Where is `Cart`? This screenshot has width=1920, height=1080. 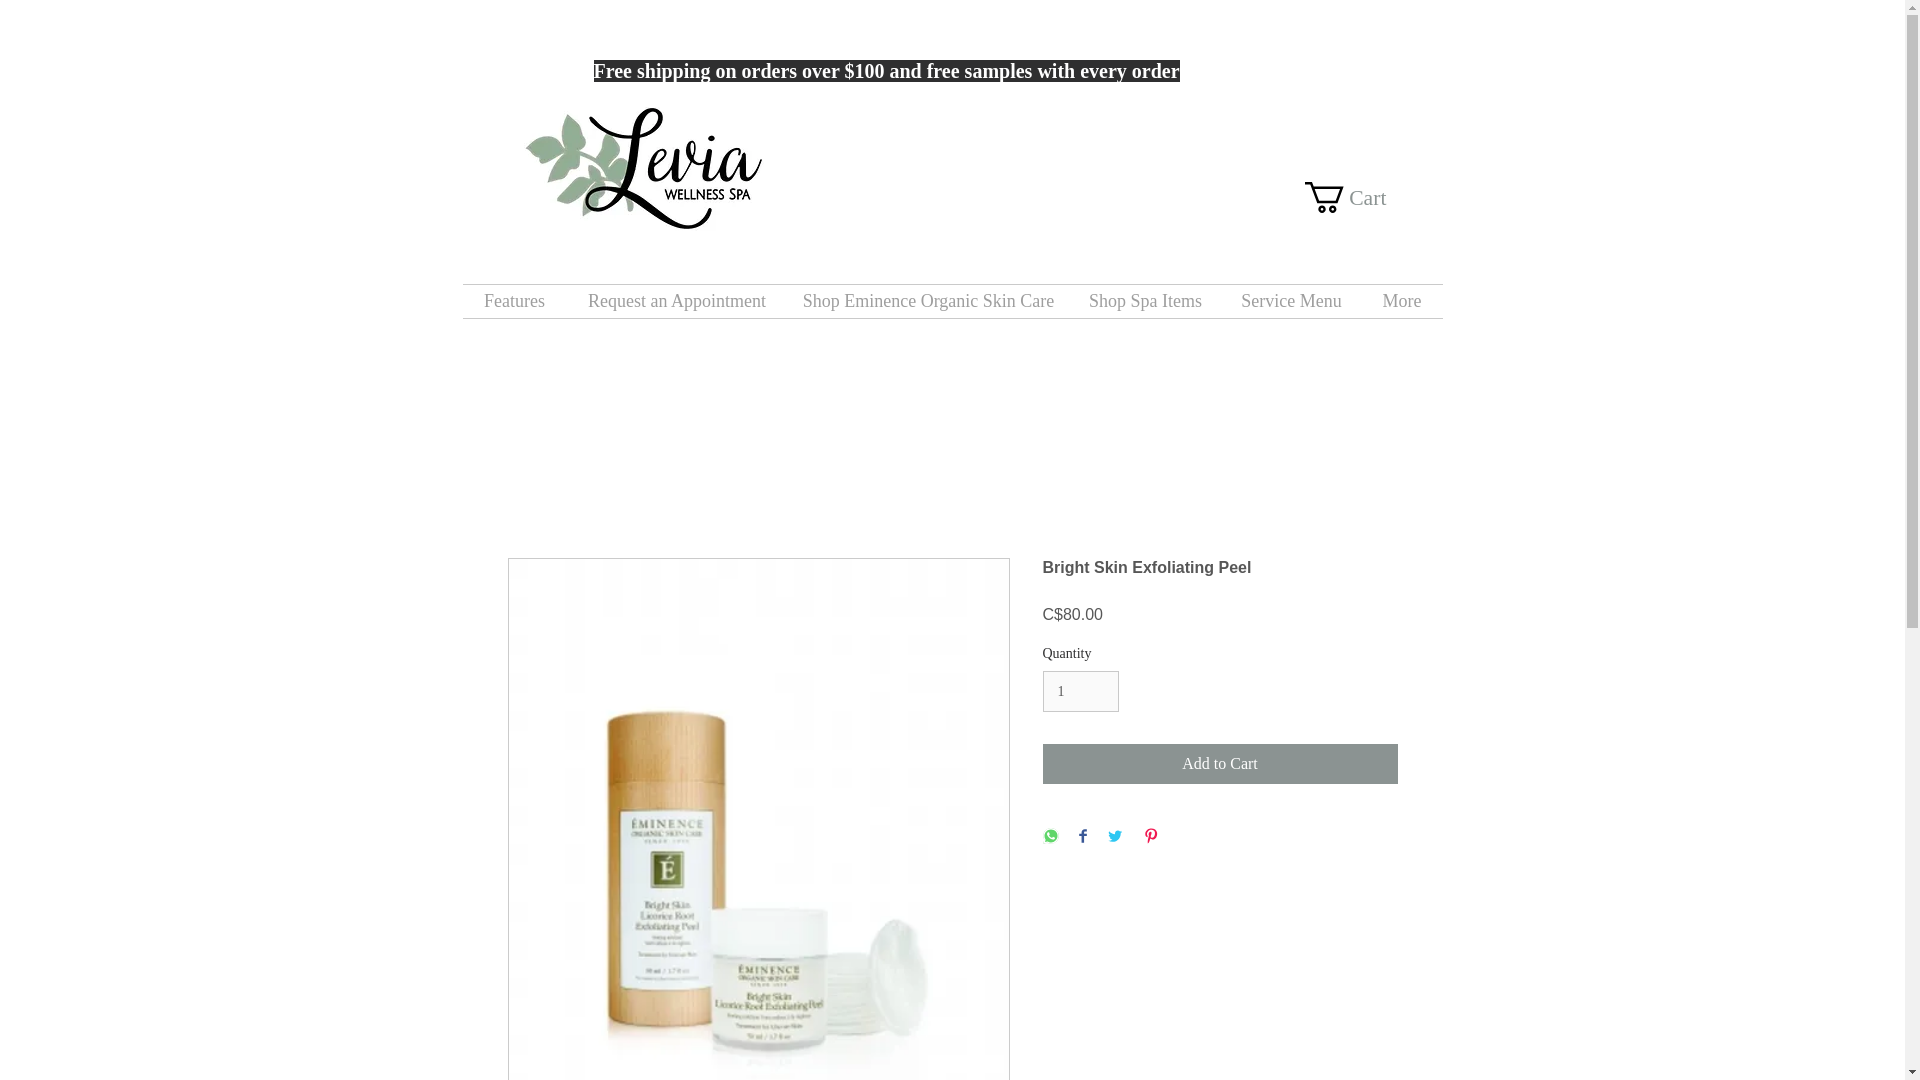
Cart is located at coordinates (1362, 197).